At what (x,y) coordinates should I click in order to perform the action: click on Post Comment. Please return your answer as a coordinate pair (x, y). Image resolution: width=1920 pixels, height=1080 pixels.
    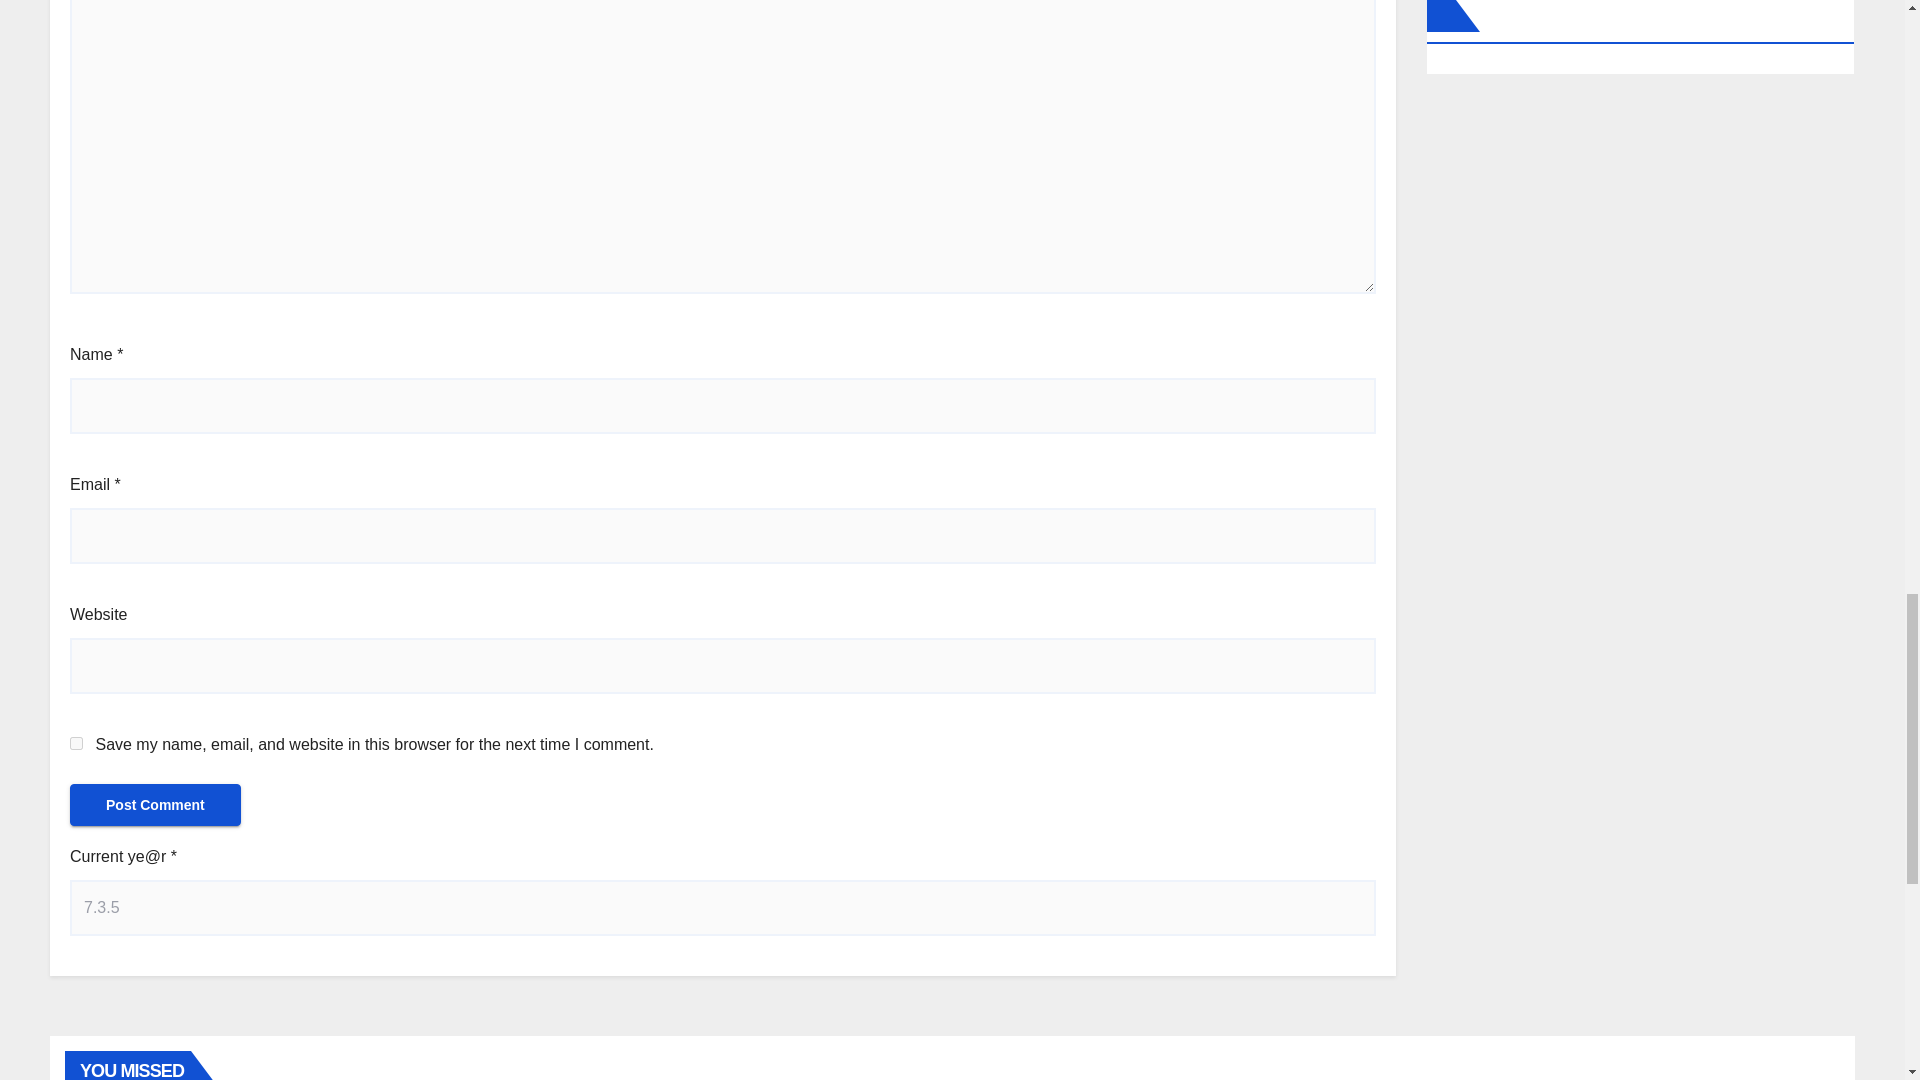
    Looking at the image, I should click on (155, 805).